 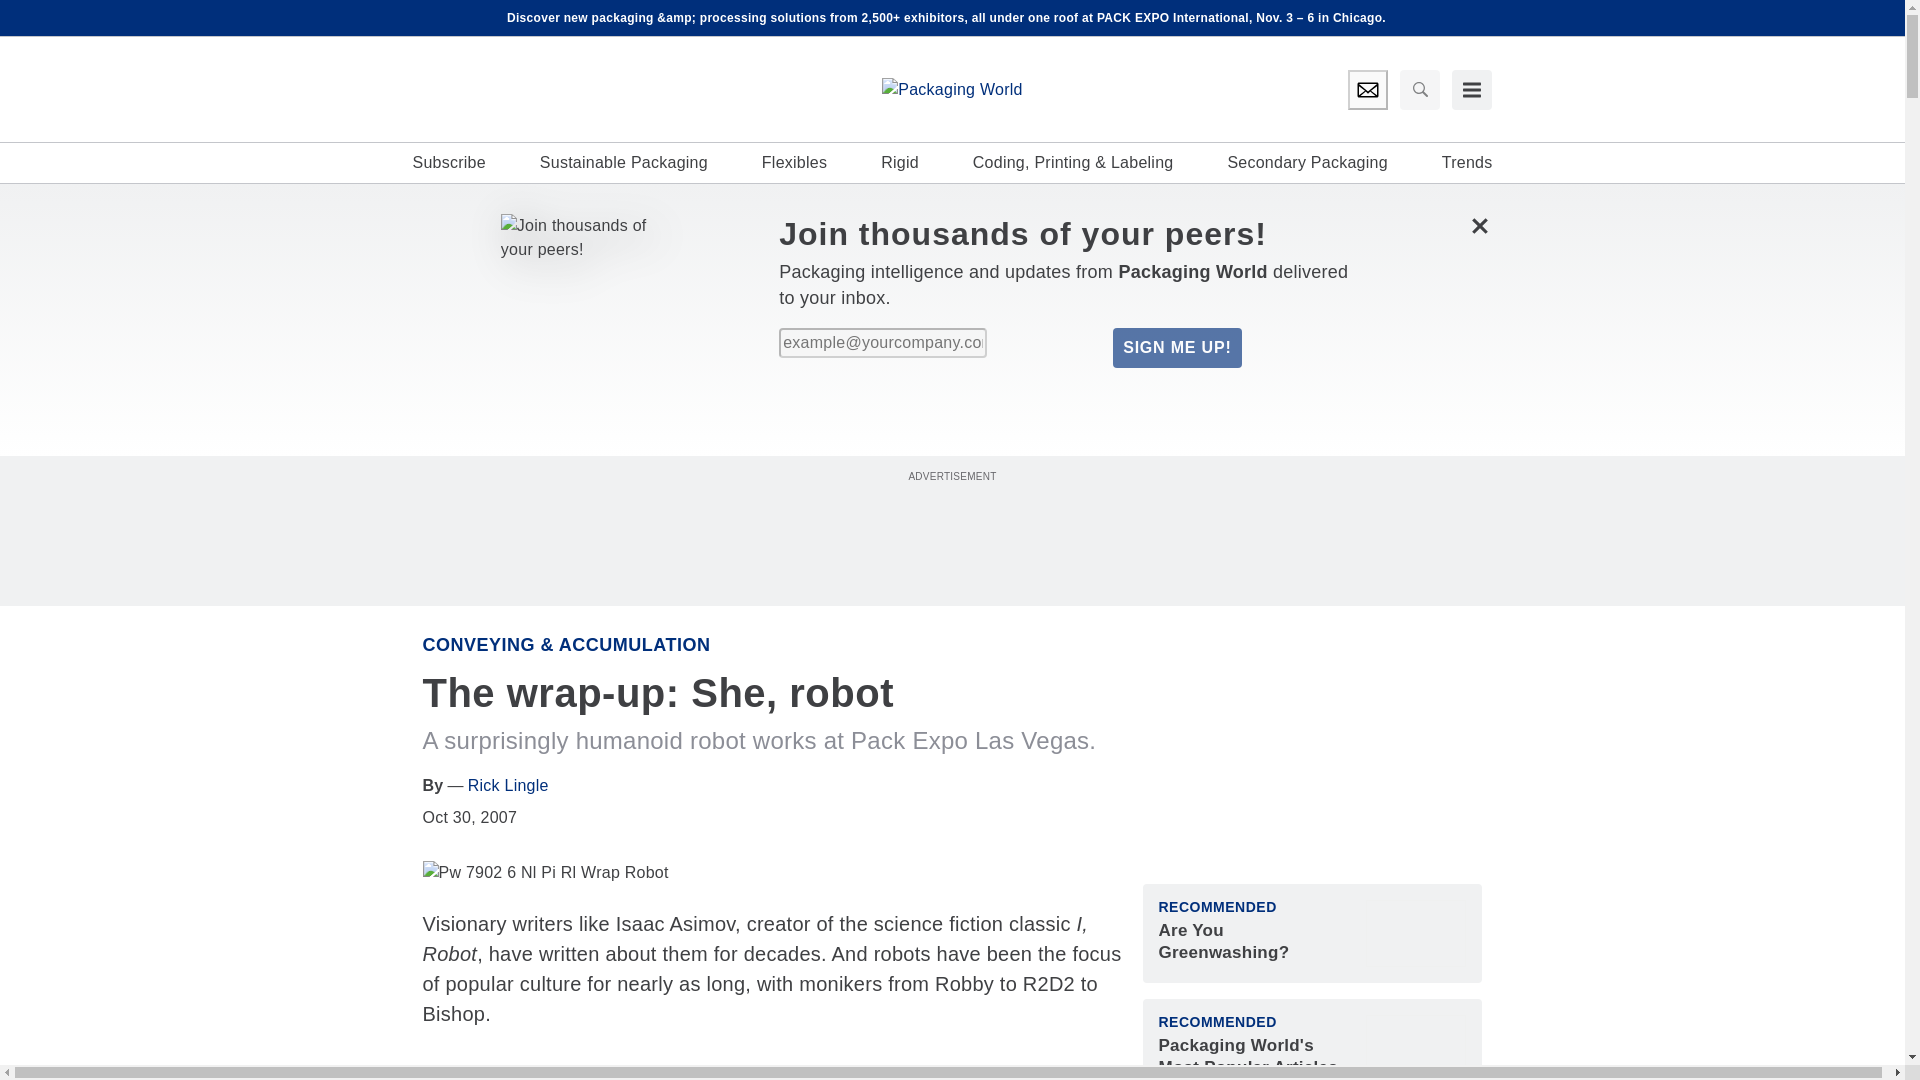 What do you see at coordinates (1216, 906) in the screenshot?
I see `Recommended` at bounding box center [1216, 906].